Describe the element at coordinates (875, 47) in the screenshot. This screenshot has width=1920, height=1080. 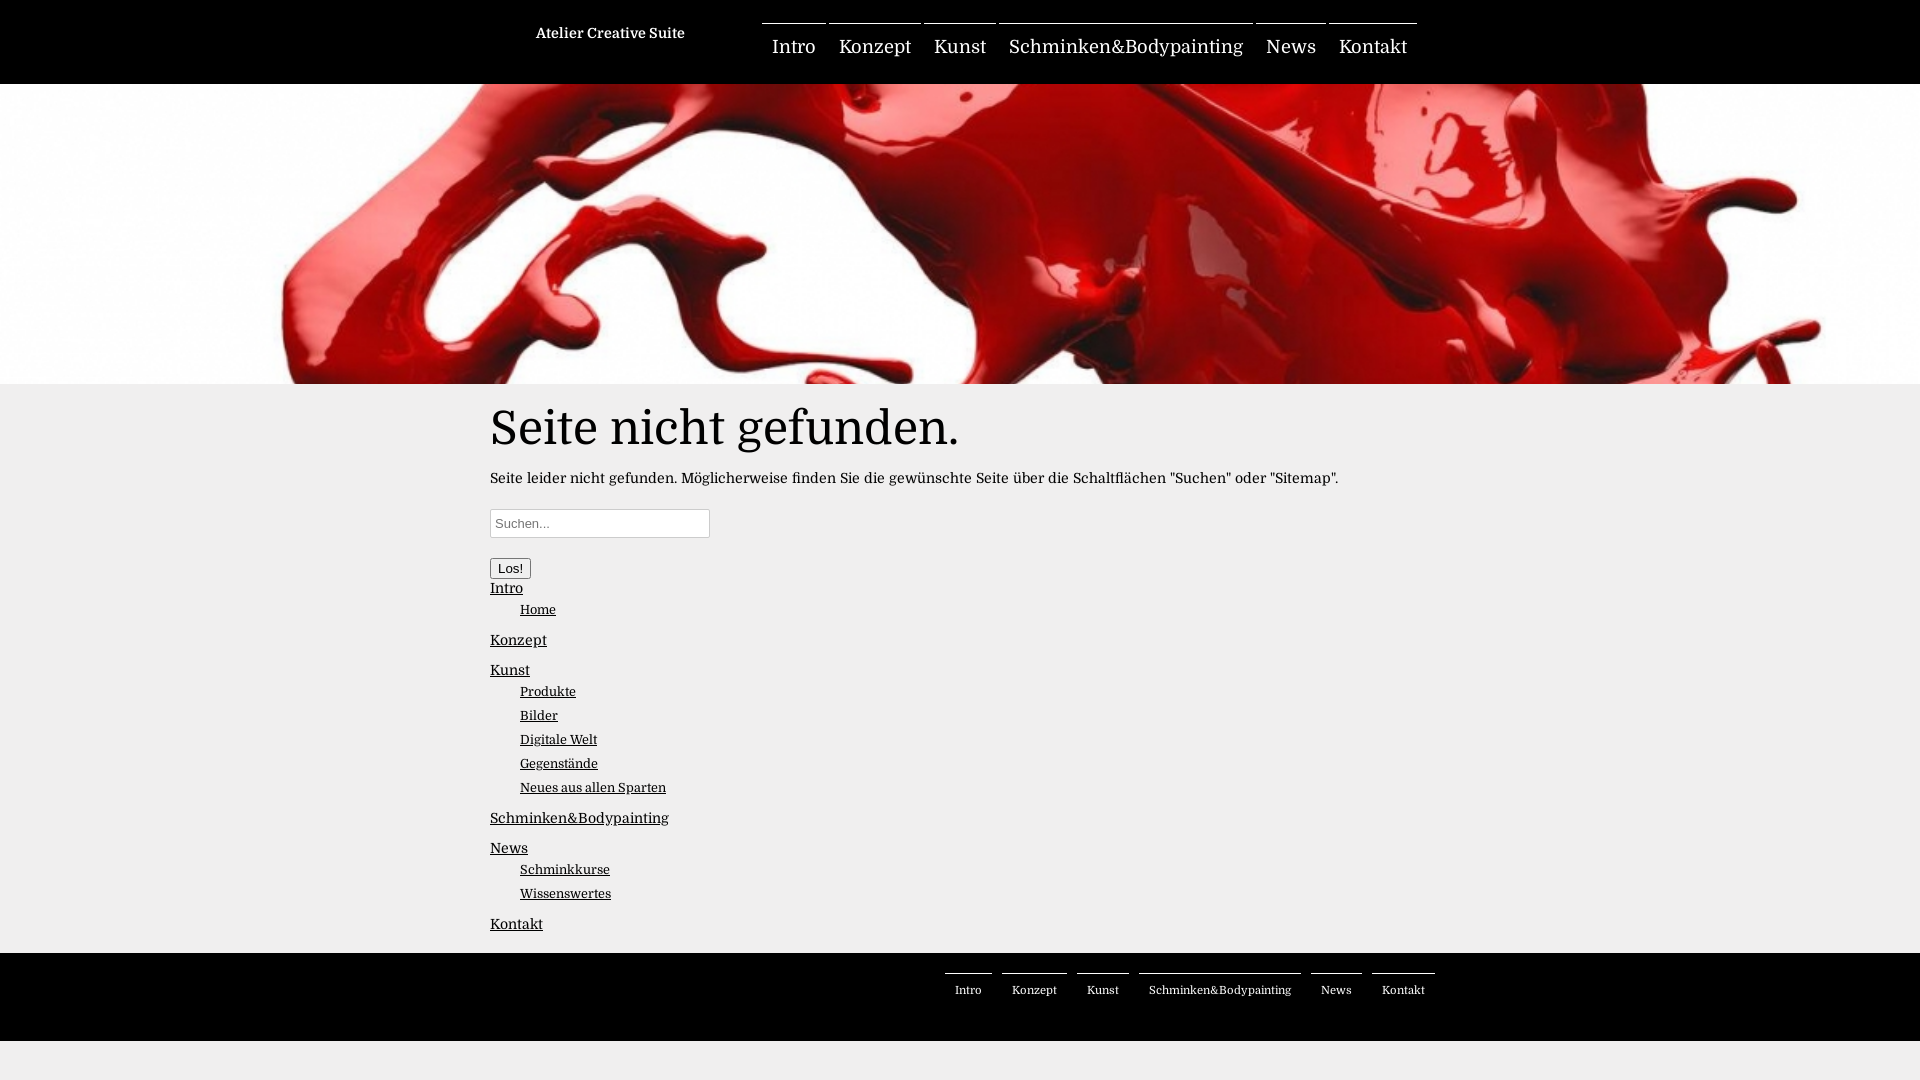
I see `Konzept` at that location.